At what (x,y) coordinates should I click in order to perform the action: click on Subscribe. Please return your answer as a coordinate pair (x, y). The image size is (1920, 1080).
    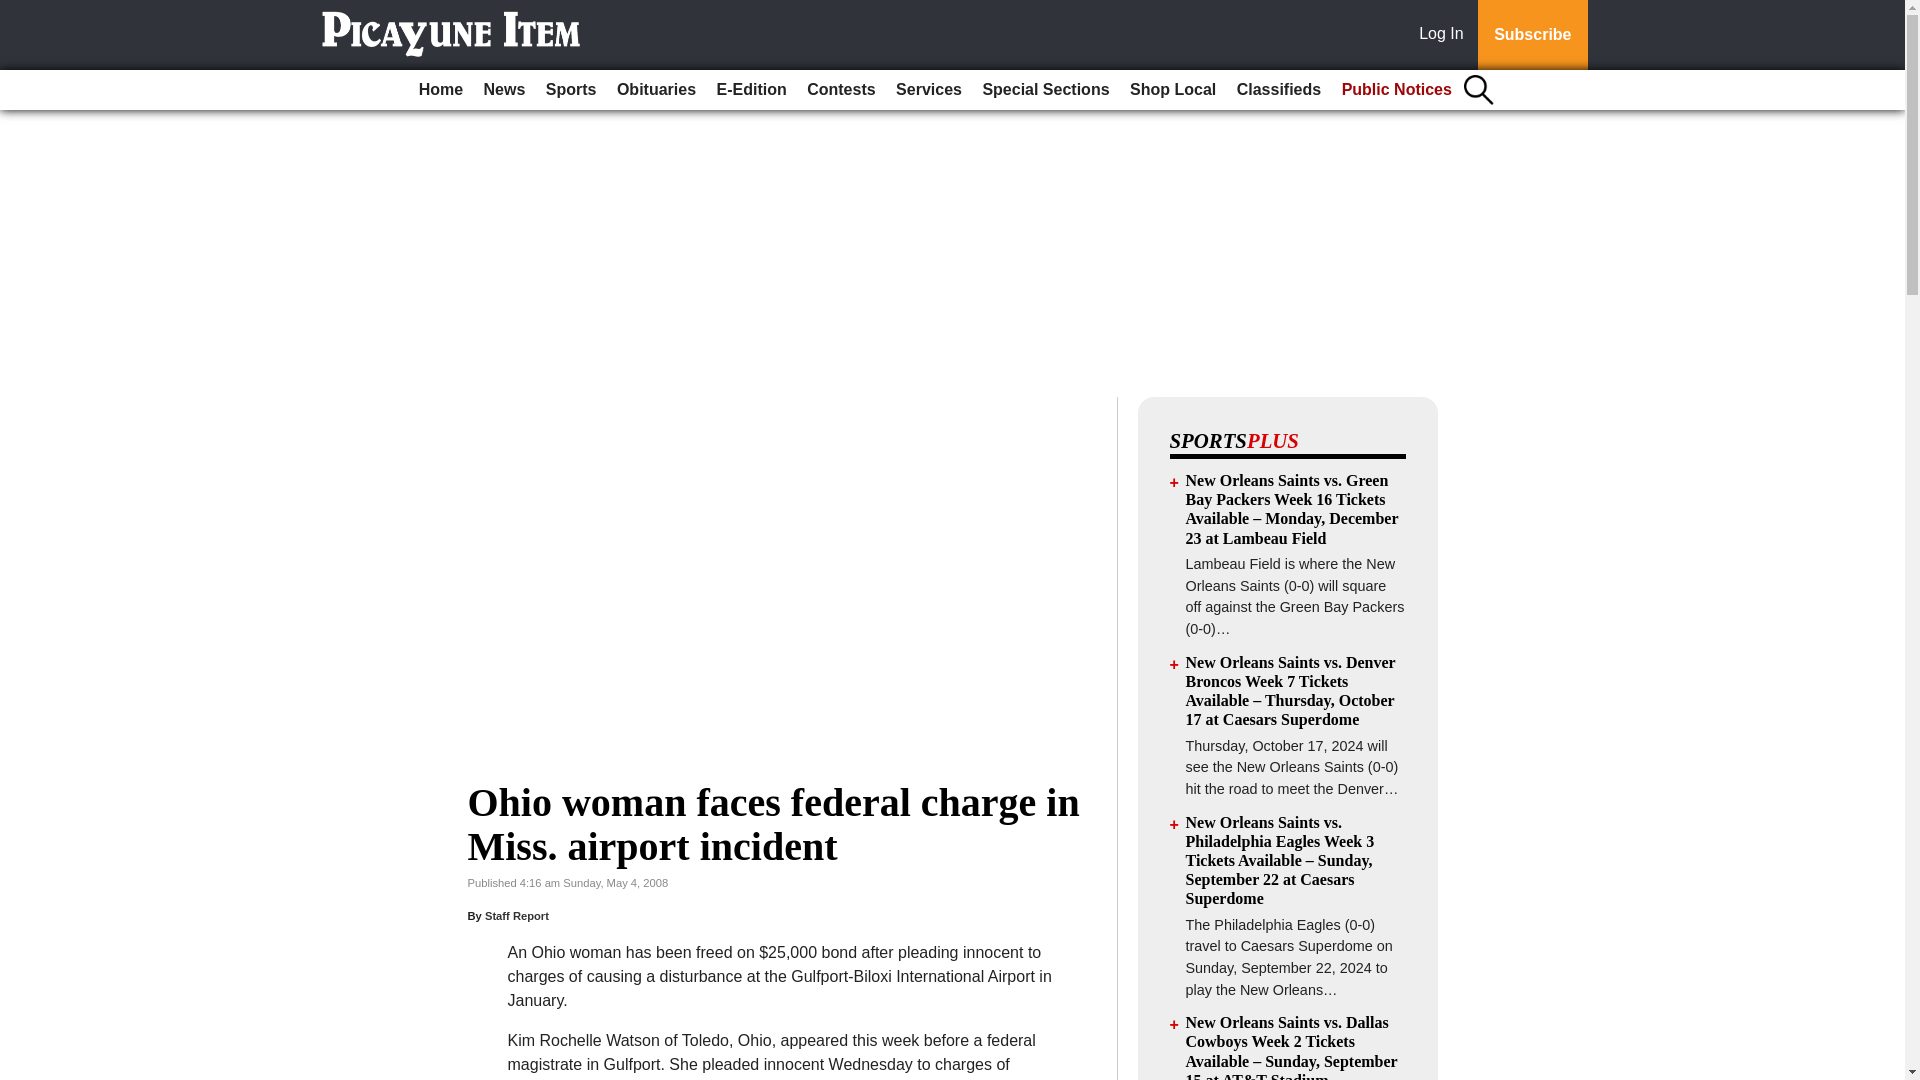
    Looking at the image, I should click on (1532, 35).